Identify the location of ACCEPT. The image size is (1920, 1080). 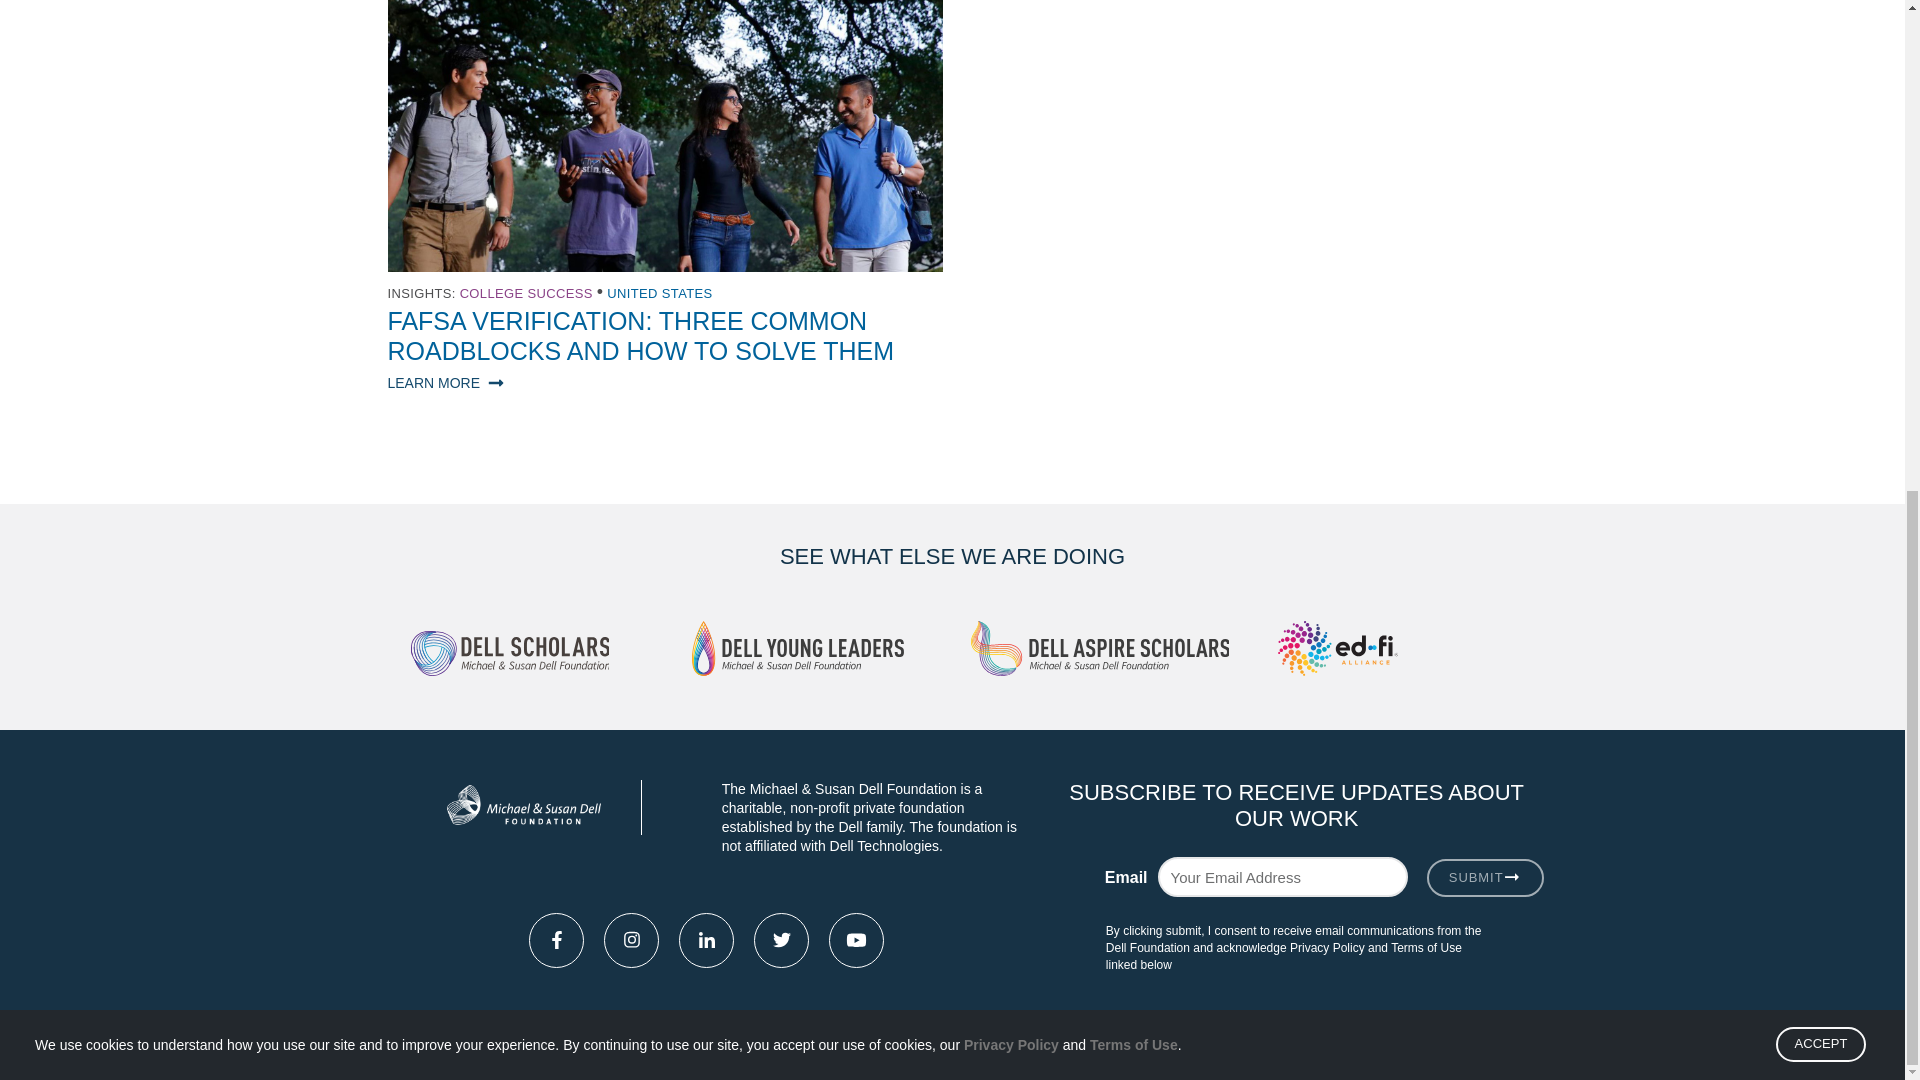
(1821, 474).